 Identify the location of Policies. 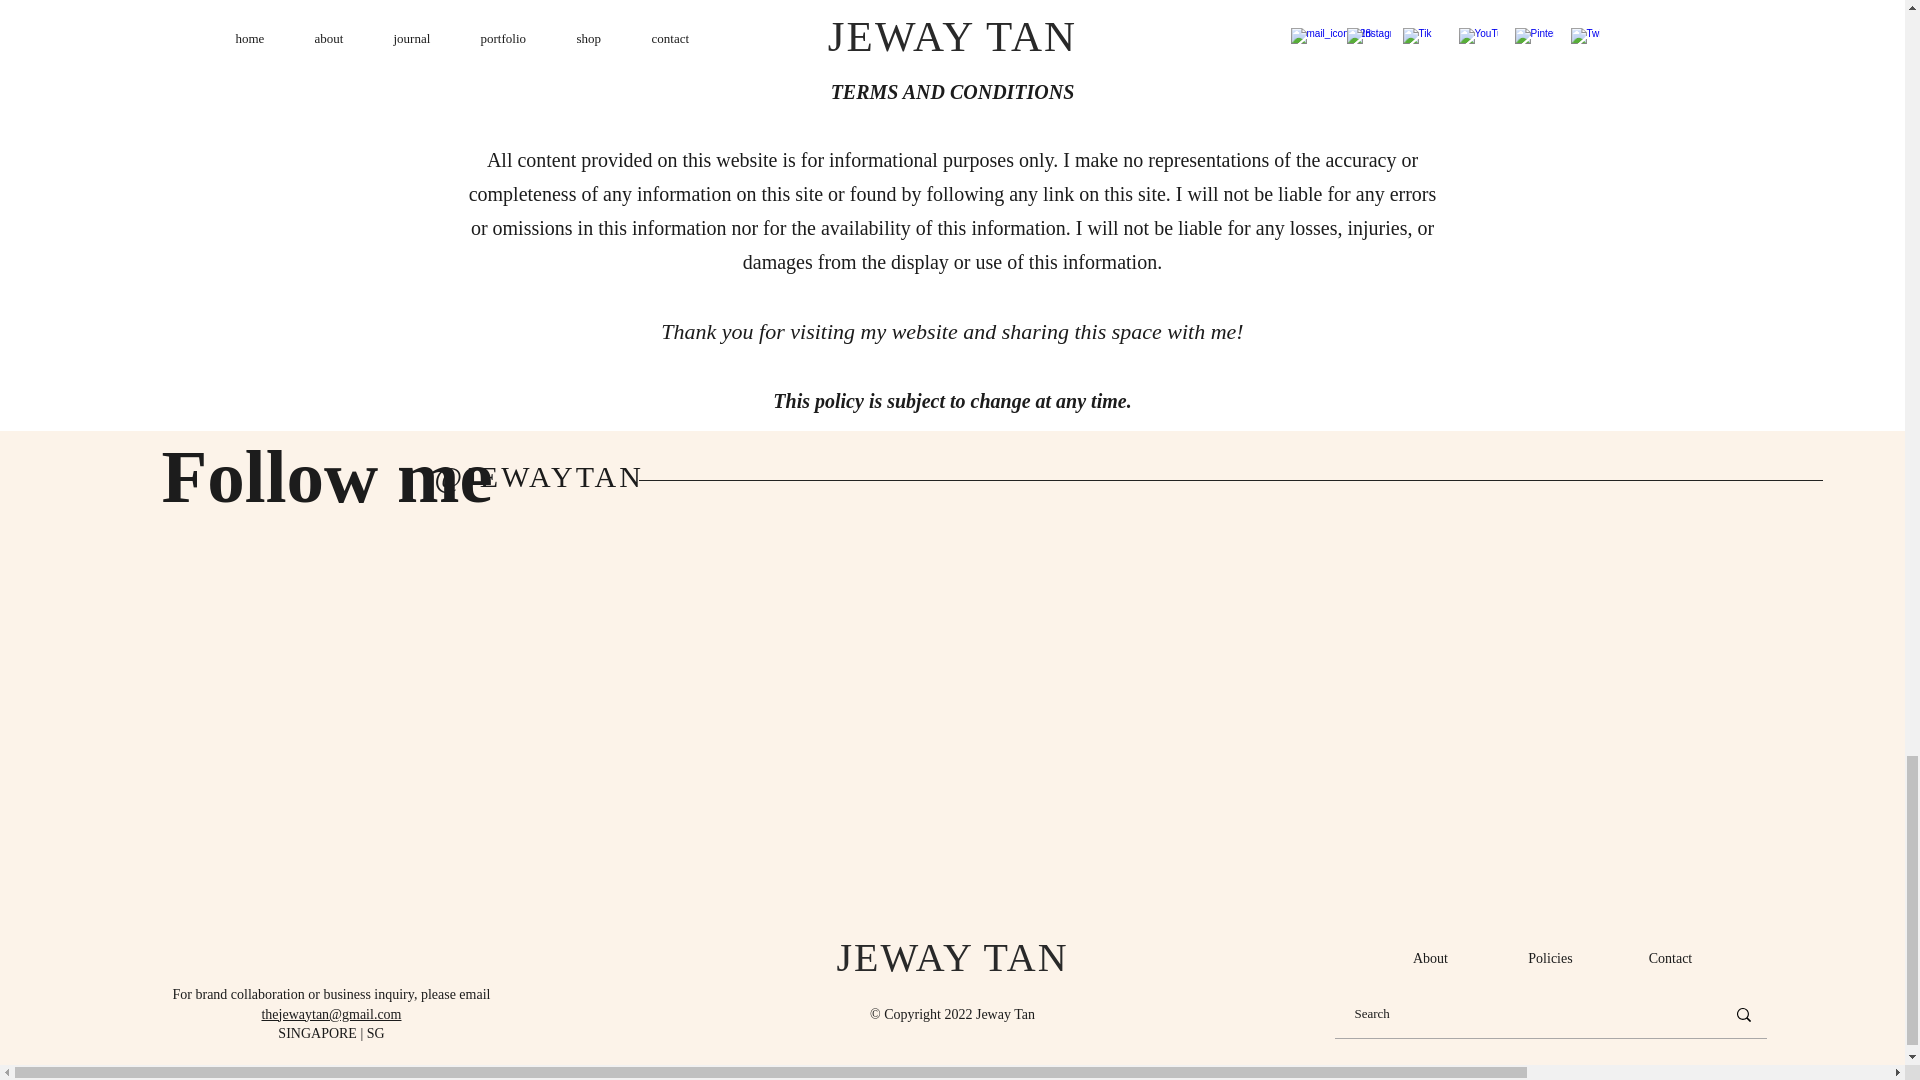
(1550, 958).